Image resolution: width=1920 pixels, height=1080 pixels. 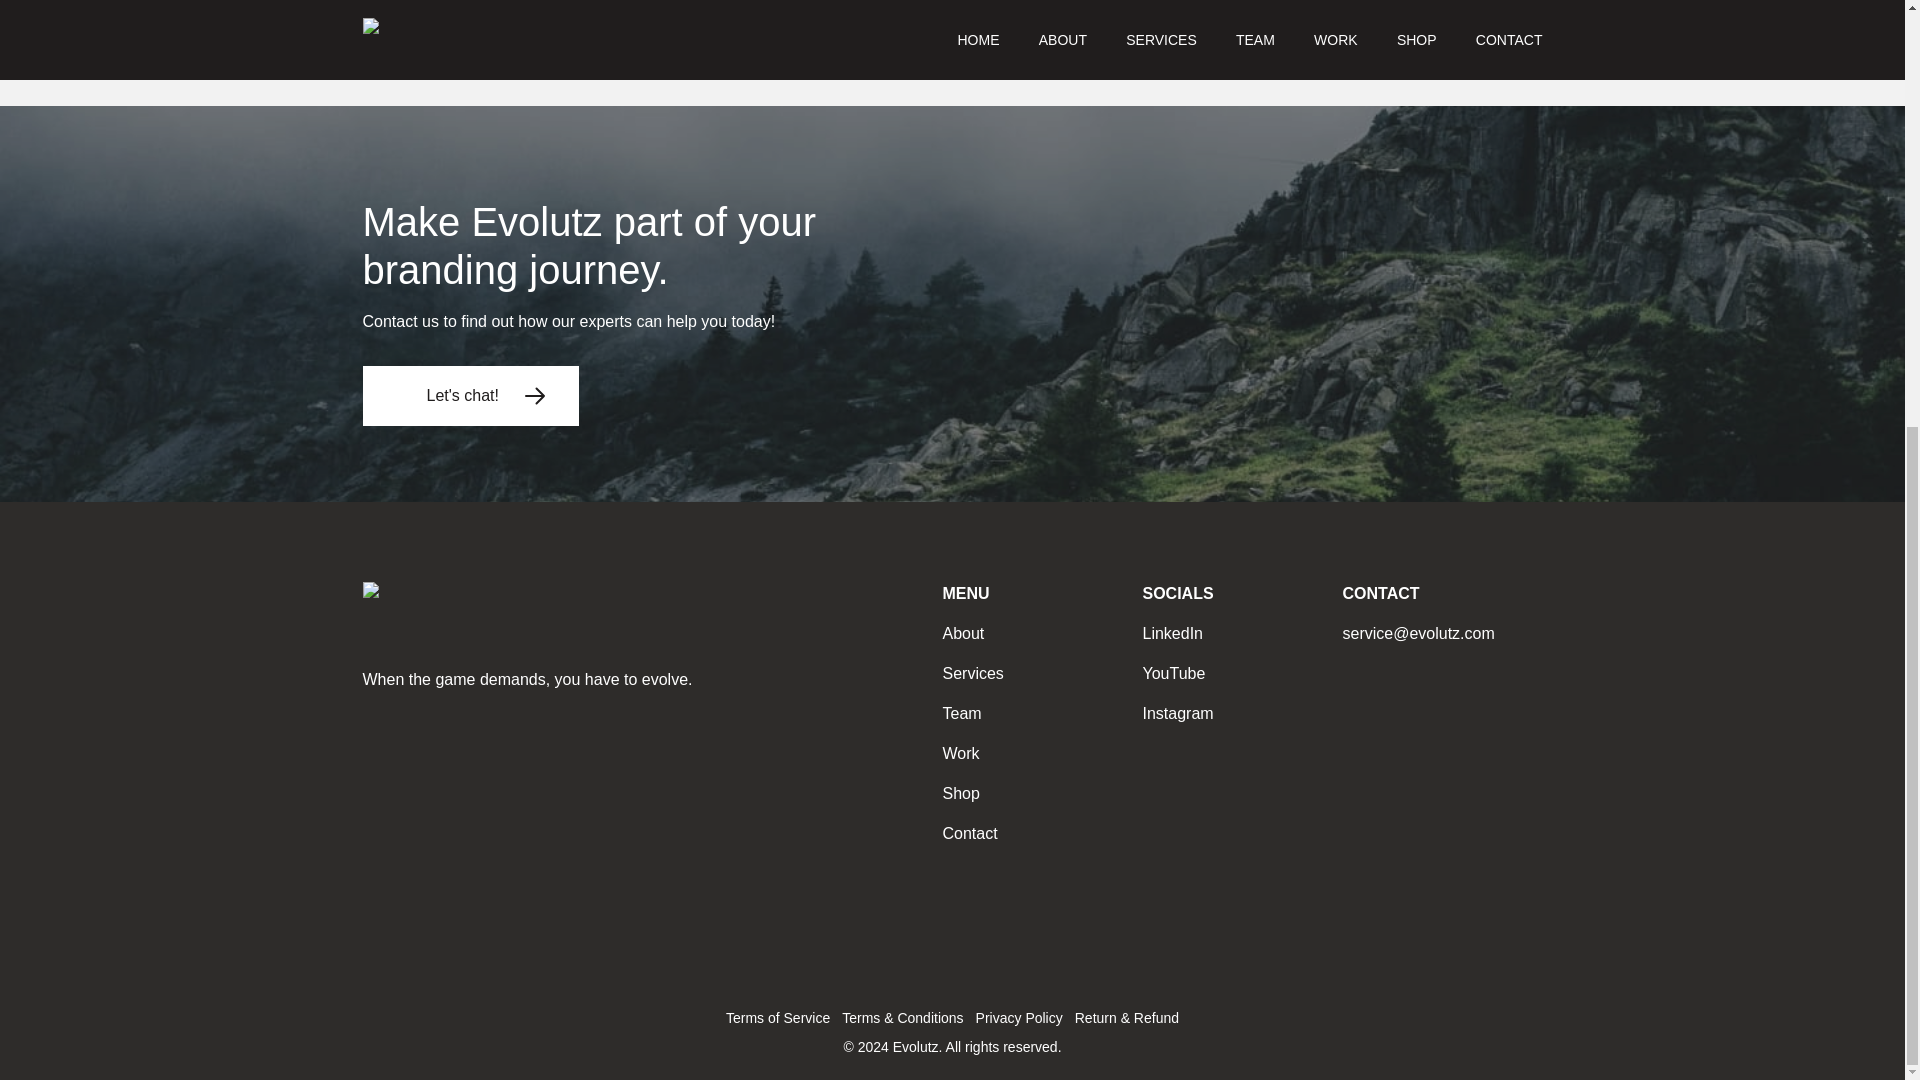 What do you see at coordinates (962, 714) in the screenshot?
I see `Team` at bounding box center [962, 714].